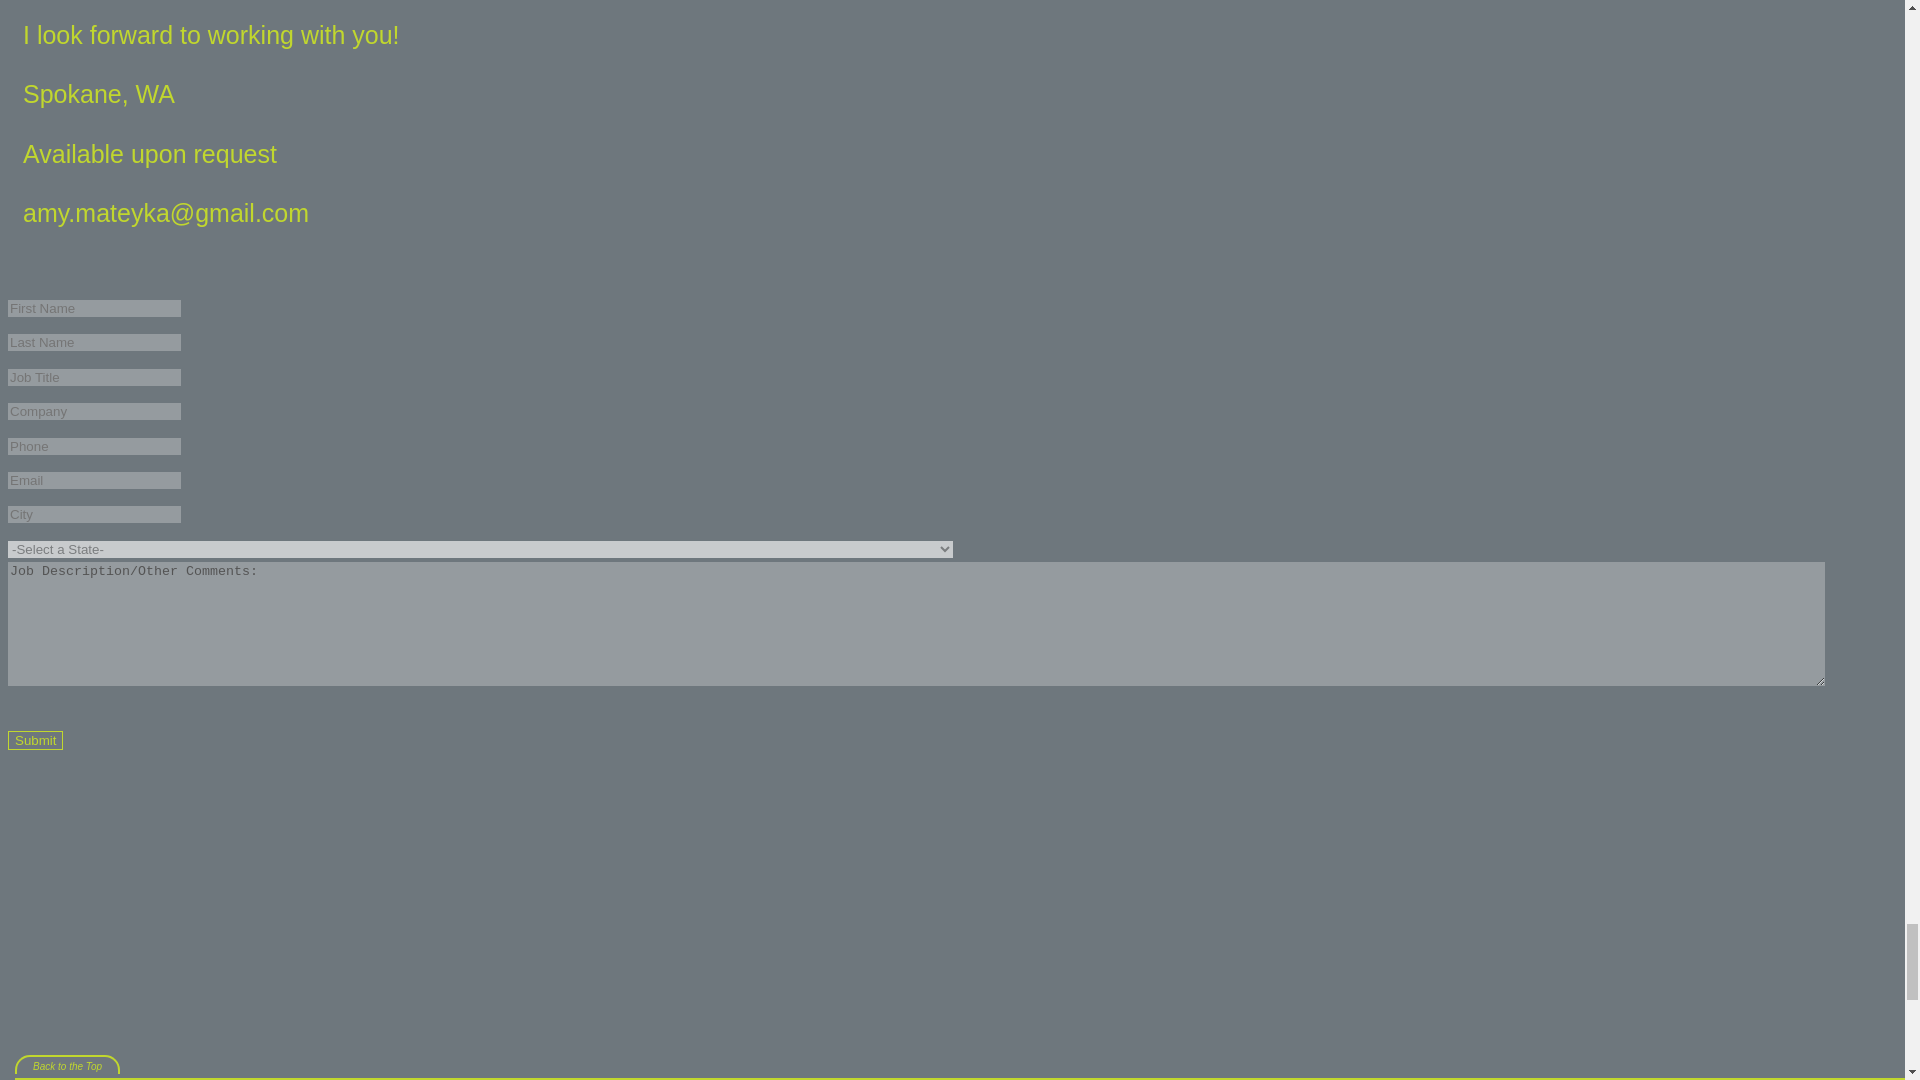  What do you see at coordinates (35, 740) in the screenshot?
I see `Submit` at bounding box center [35, 740].